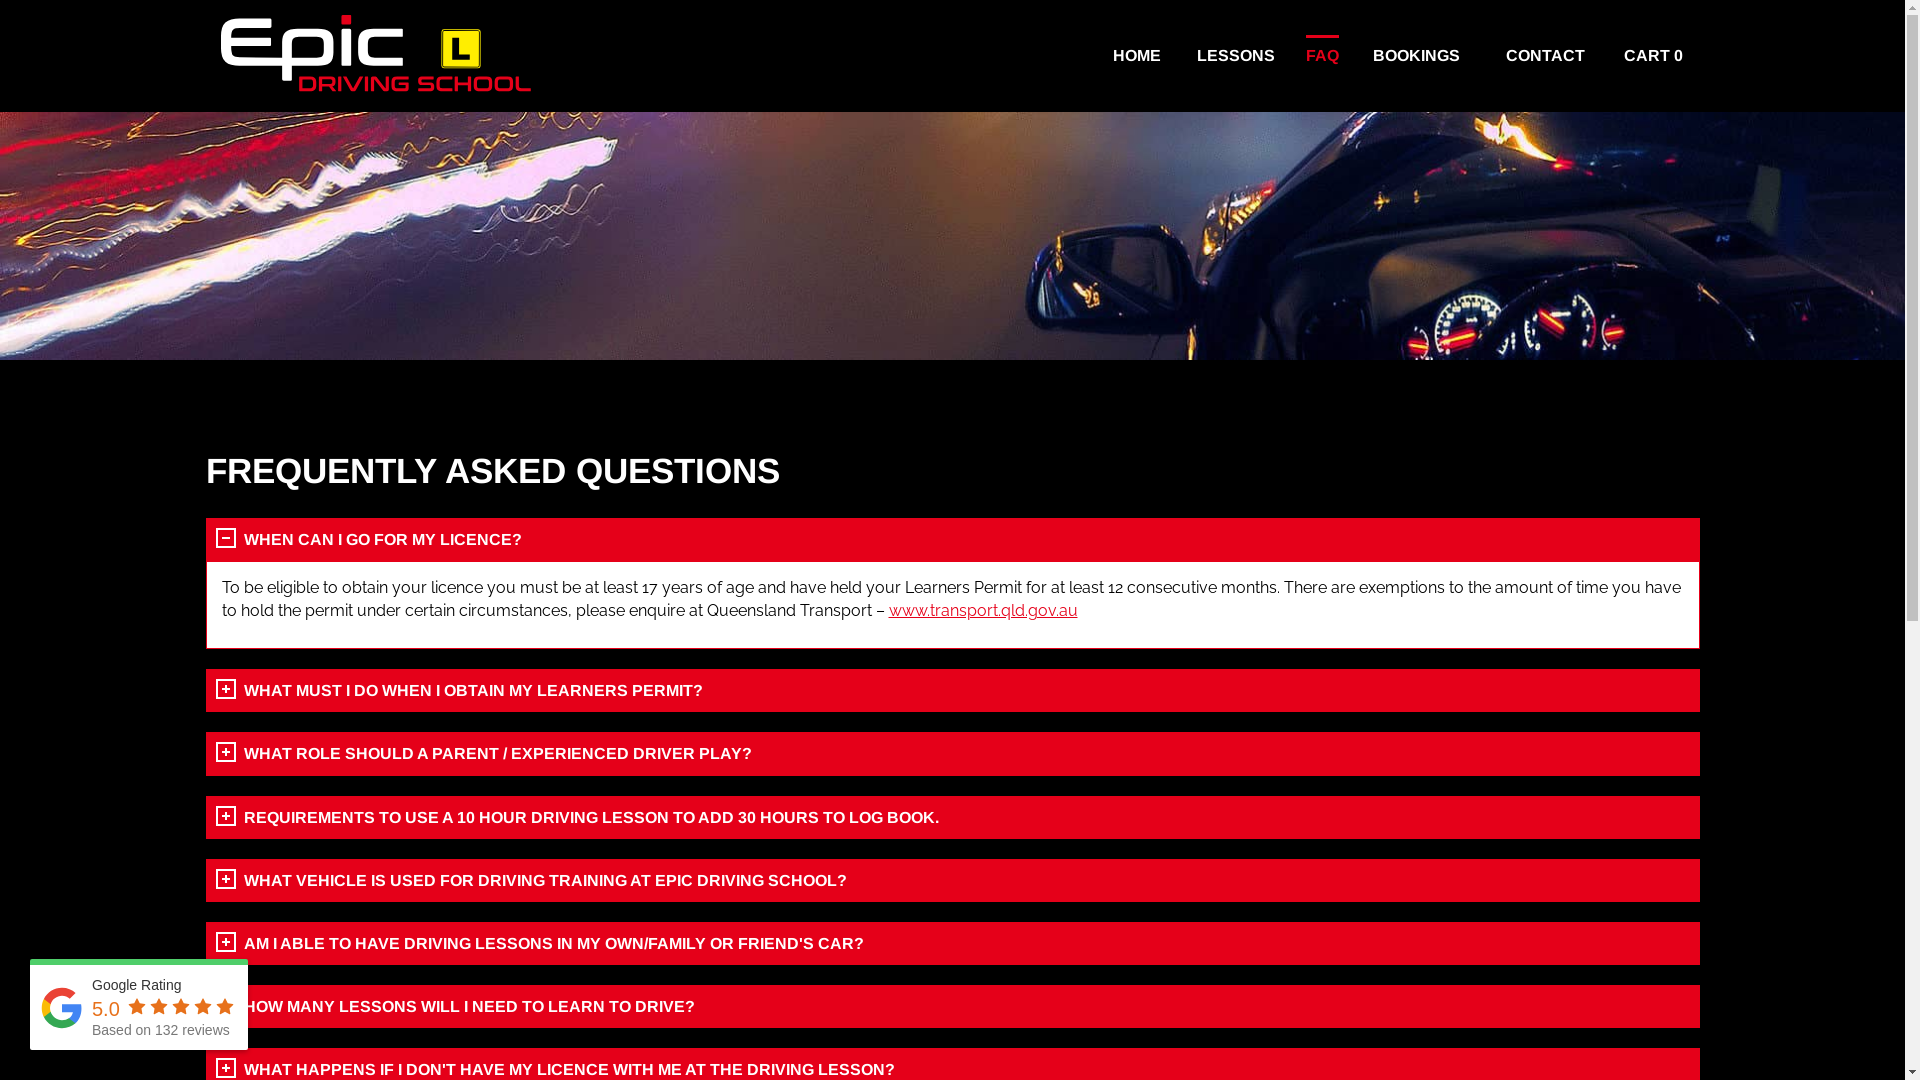  Describe the element at coordinates (1322, 56) in the screenshot. I see `FAQ` at that location.